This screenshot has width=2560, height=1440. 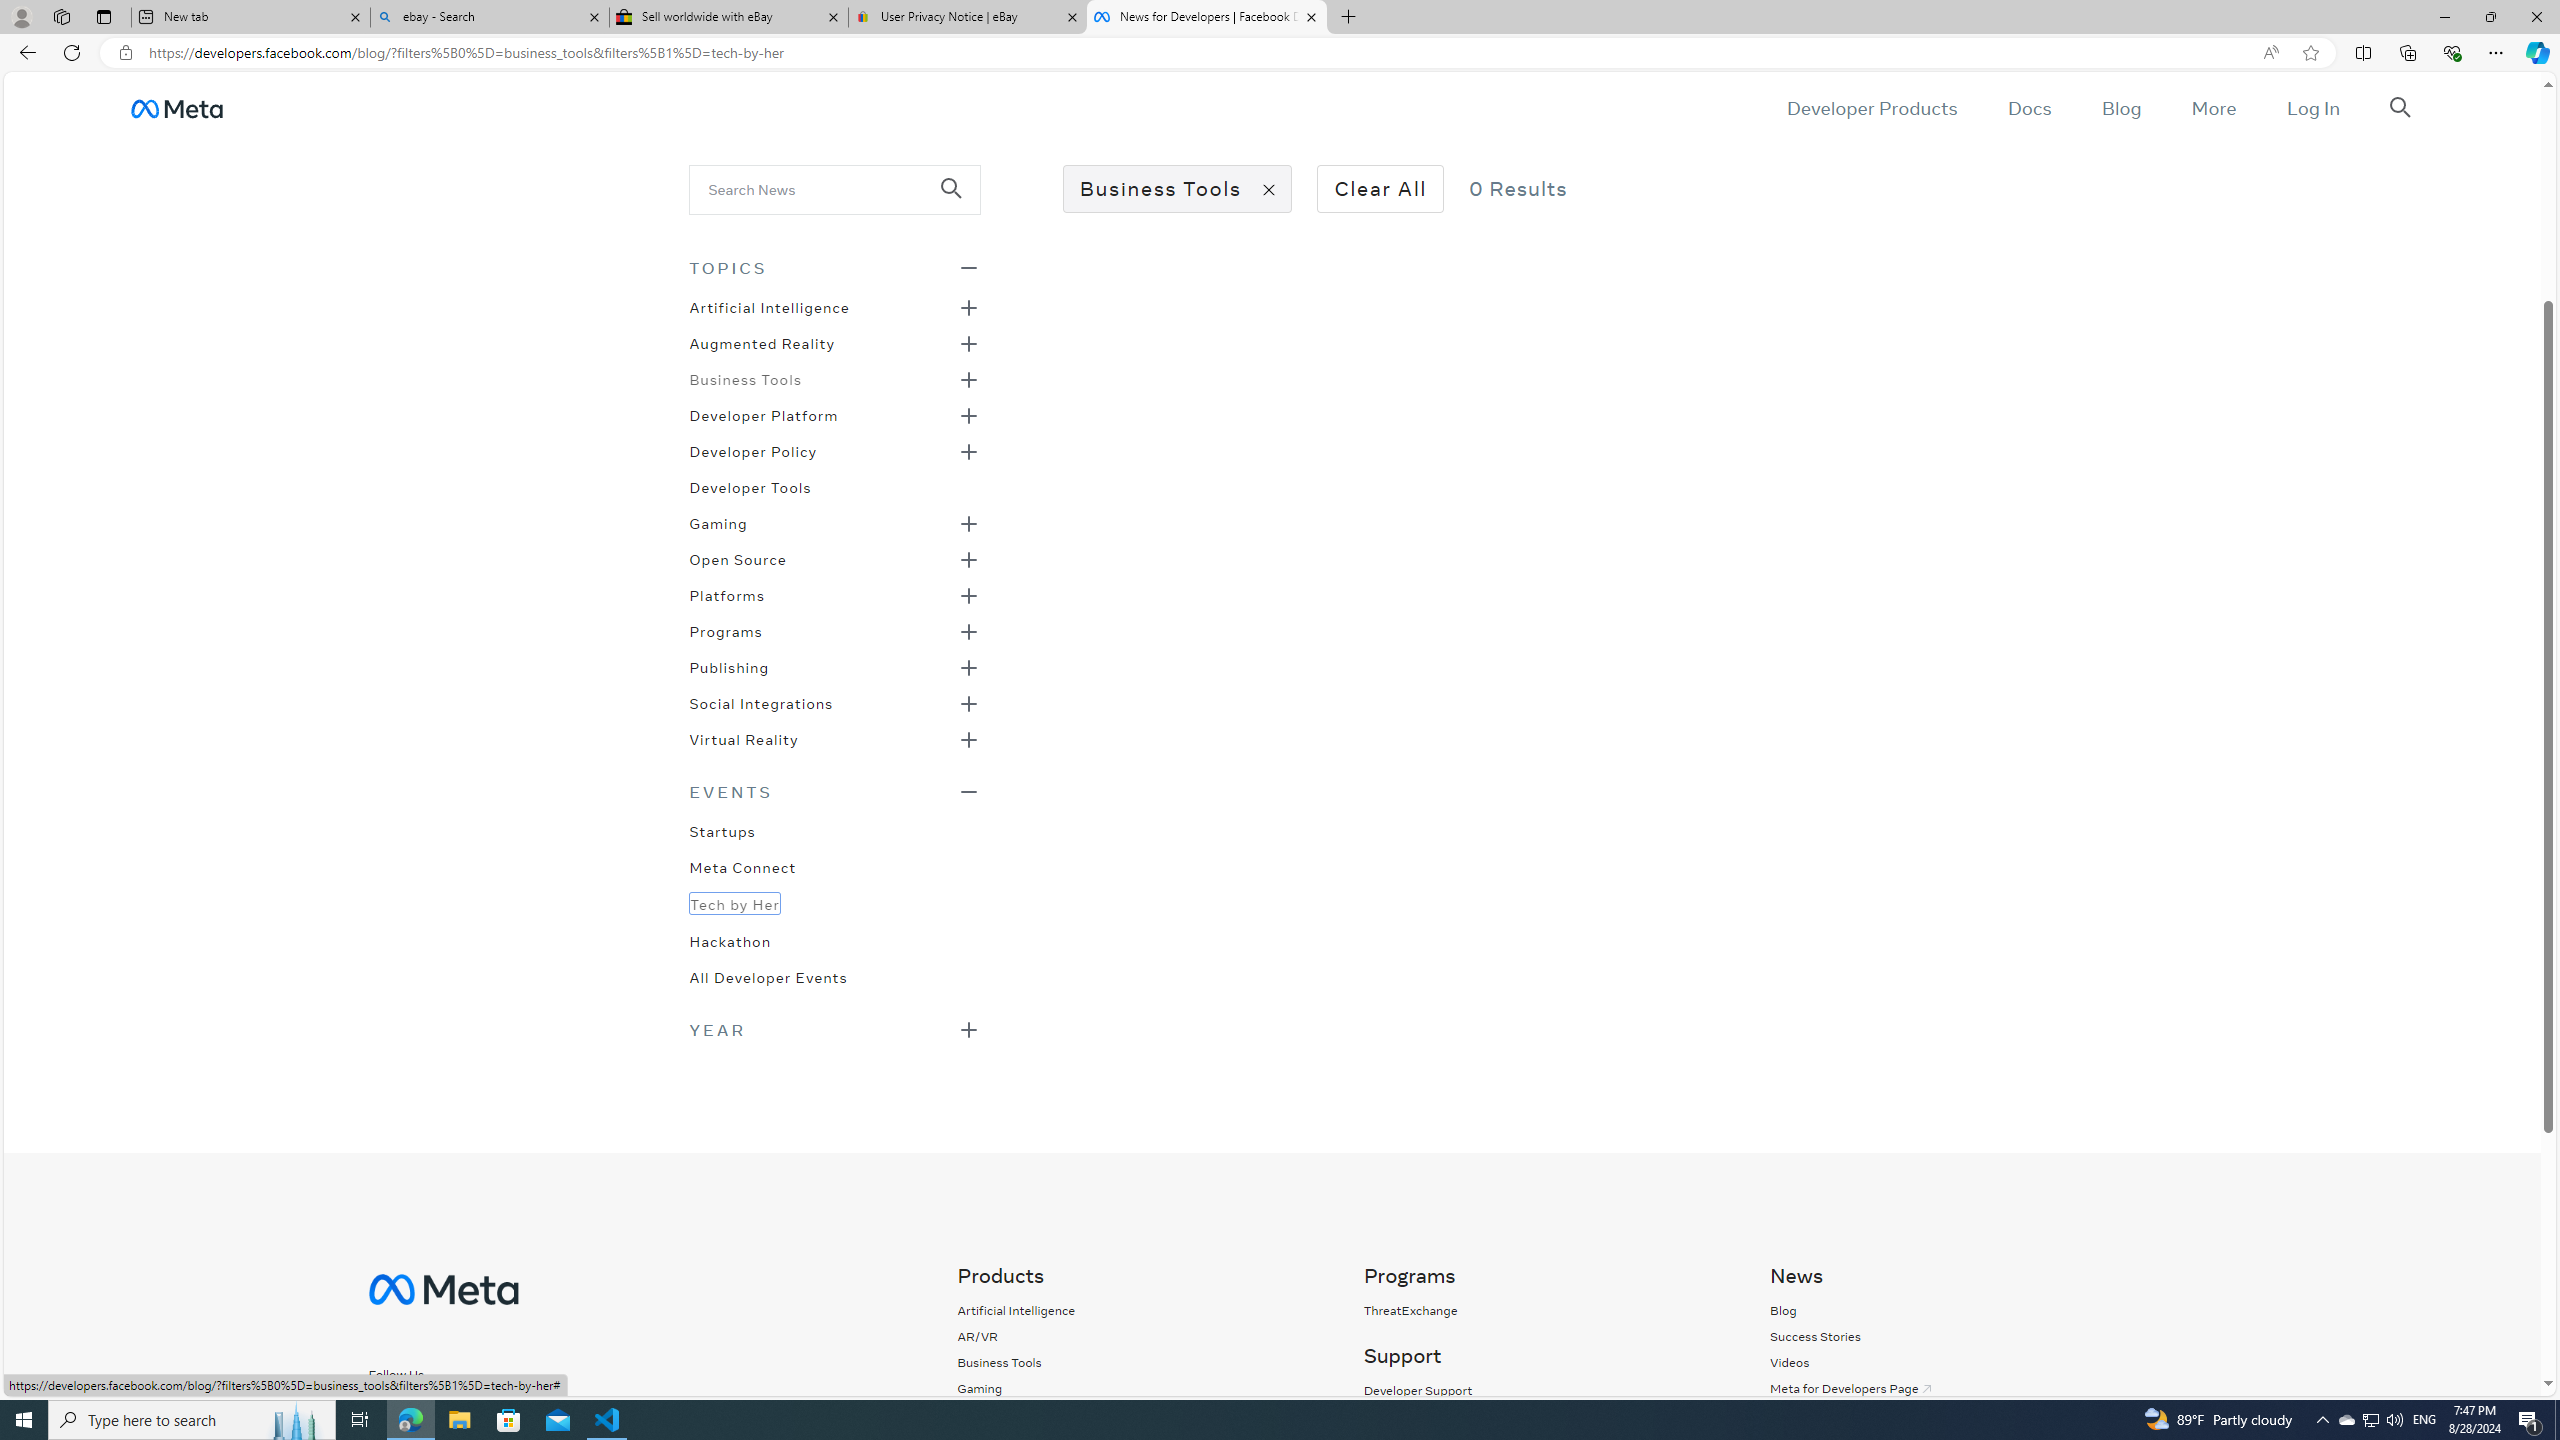 What do you see at coordinates (1016, 1388) in the screenshot?
I see `Gaming` at bounding box center [1016, 1388].